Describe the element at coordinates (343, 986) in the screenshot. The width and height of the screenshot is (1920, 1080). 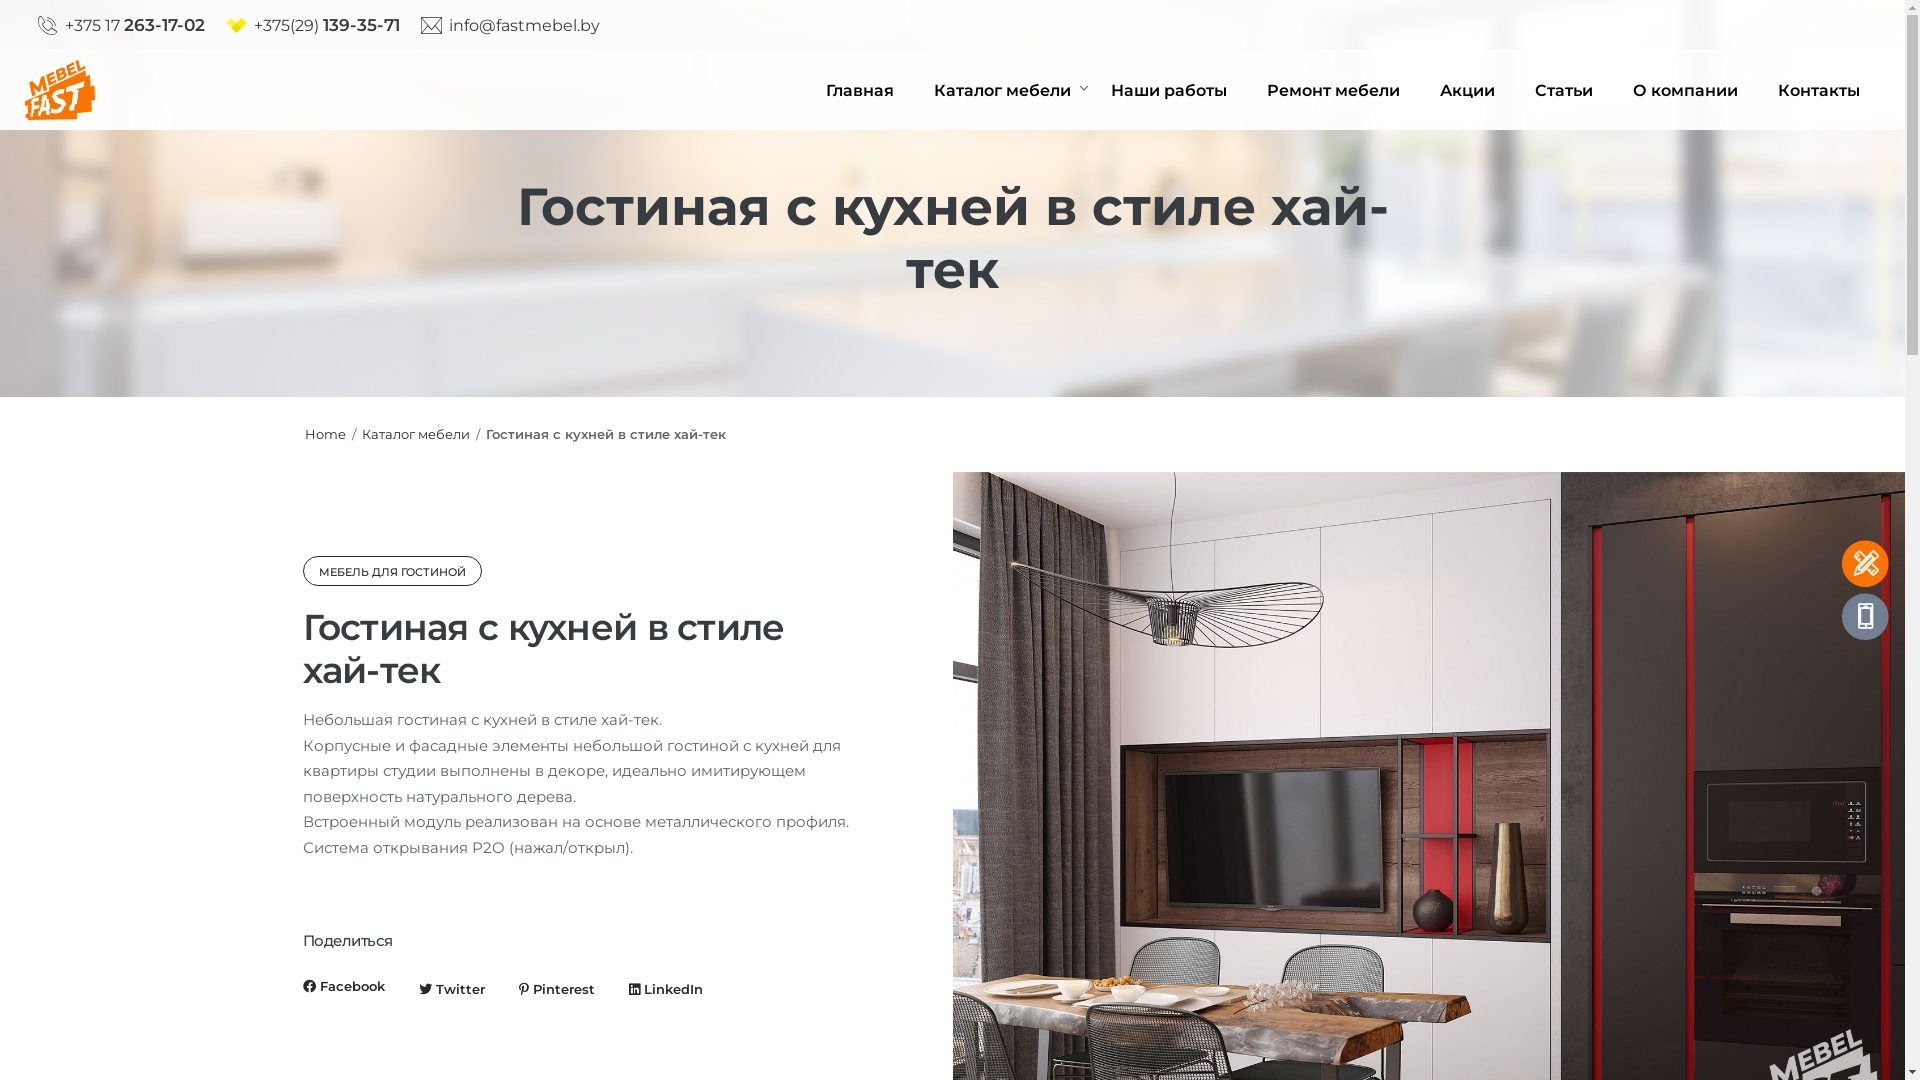
I see `Facebook` at that location.